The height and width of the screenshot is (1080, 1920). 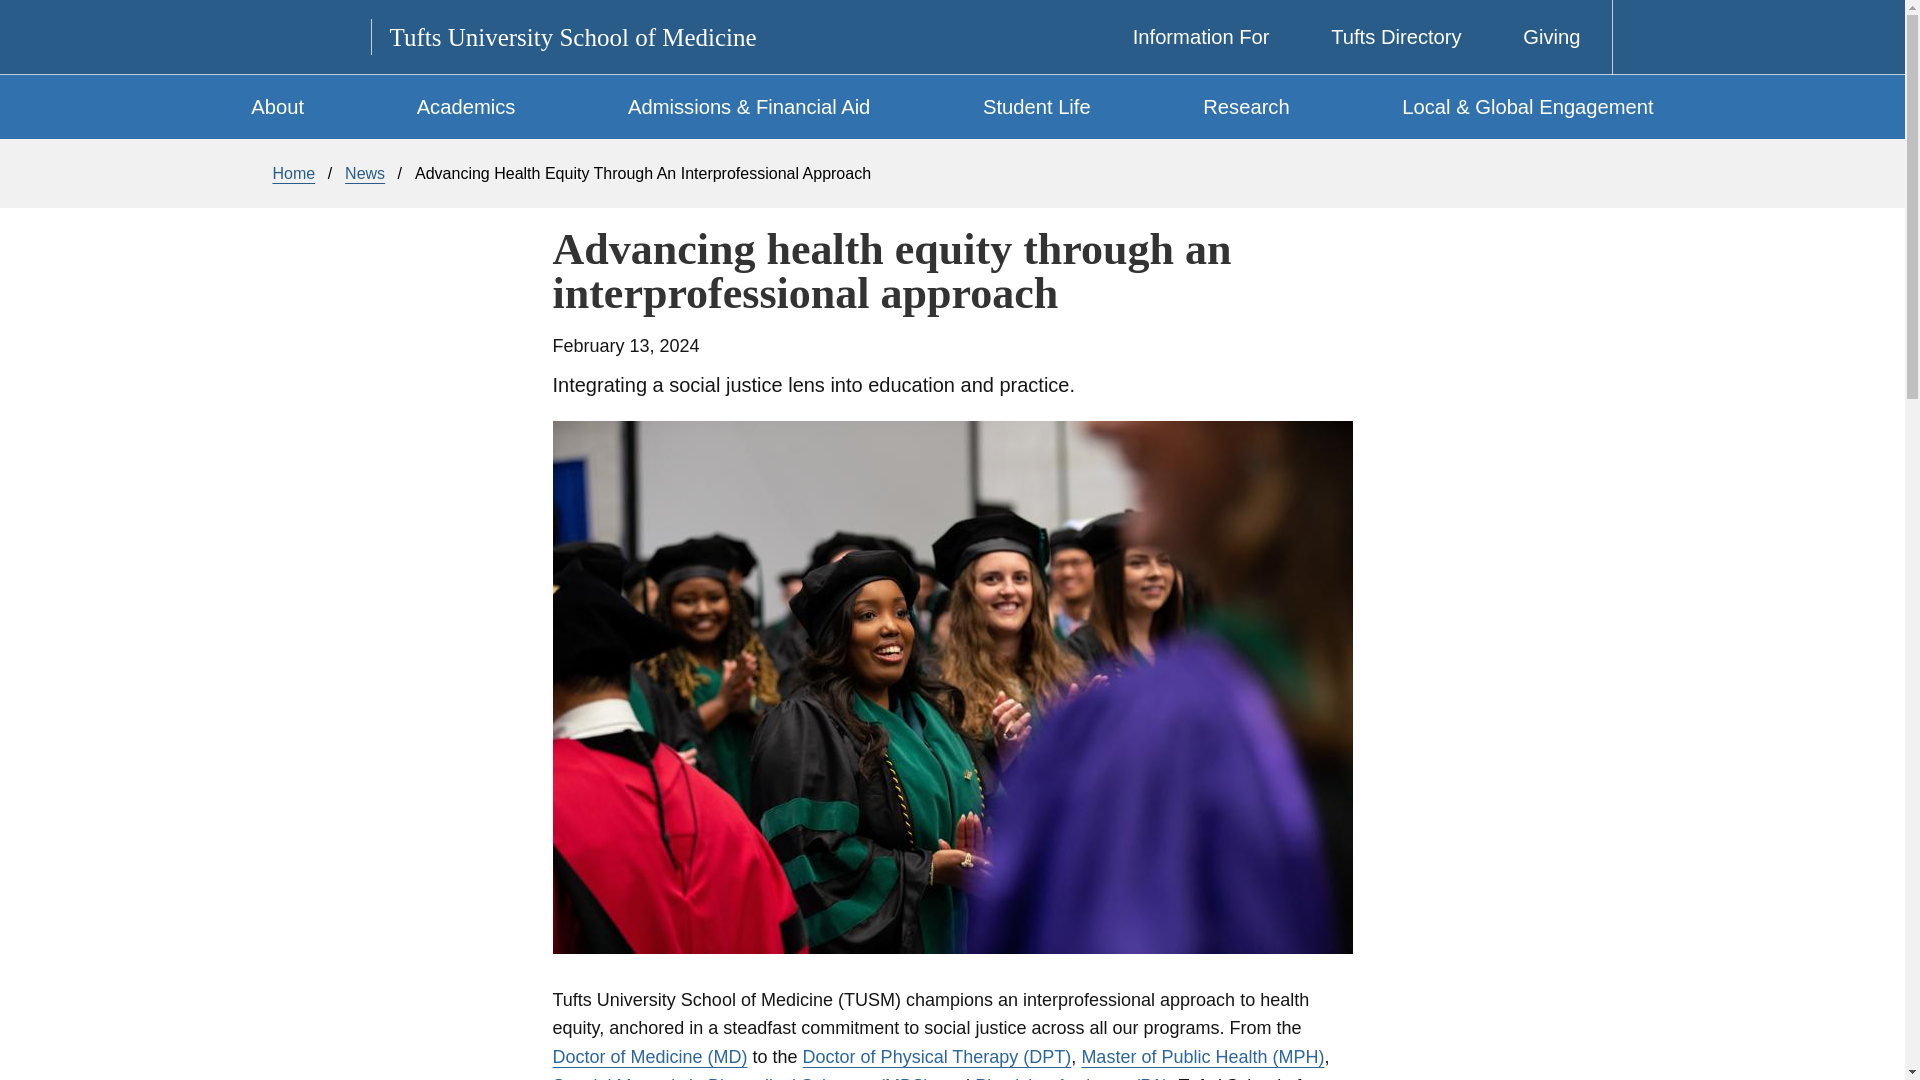 I want to click on Master of Public Health Program, so click(x=1202, y=1056).